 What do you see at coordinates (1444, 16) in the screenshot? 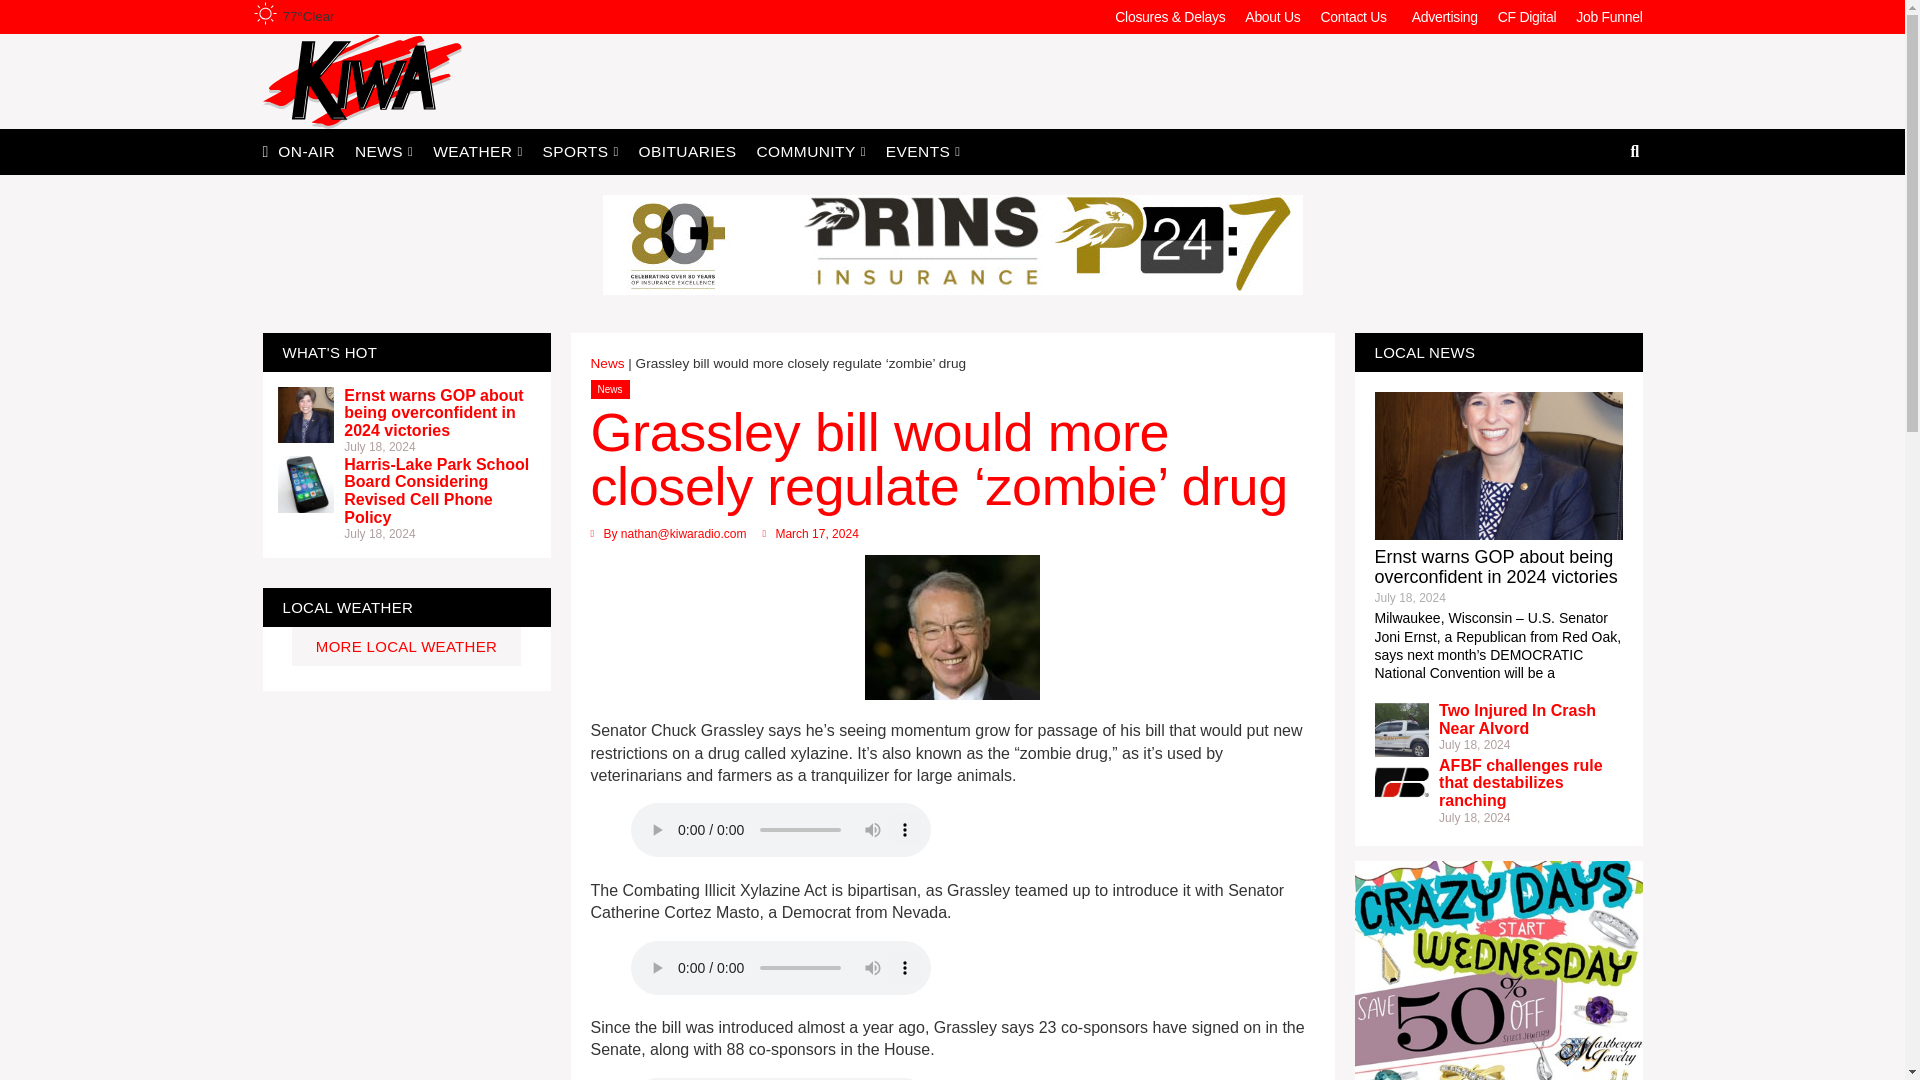
I see `Advertising` at bounding box center [1444, 16].